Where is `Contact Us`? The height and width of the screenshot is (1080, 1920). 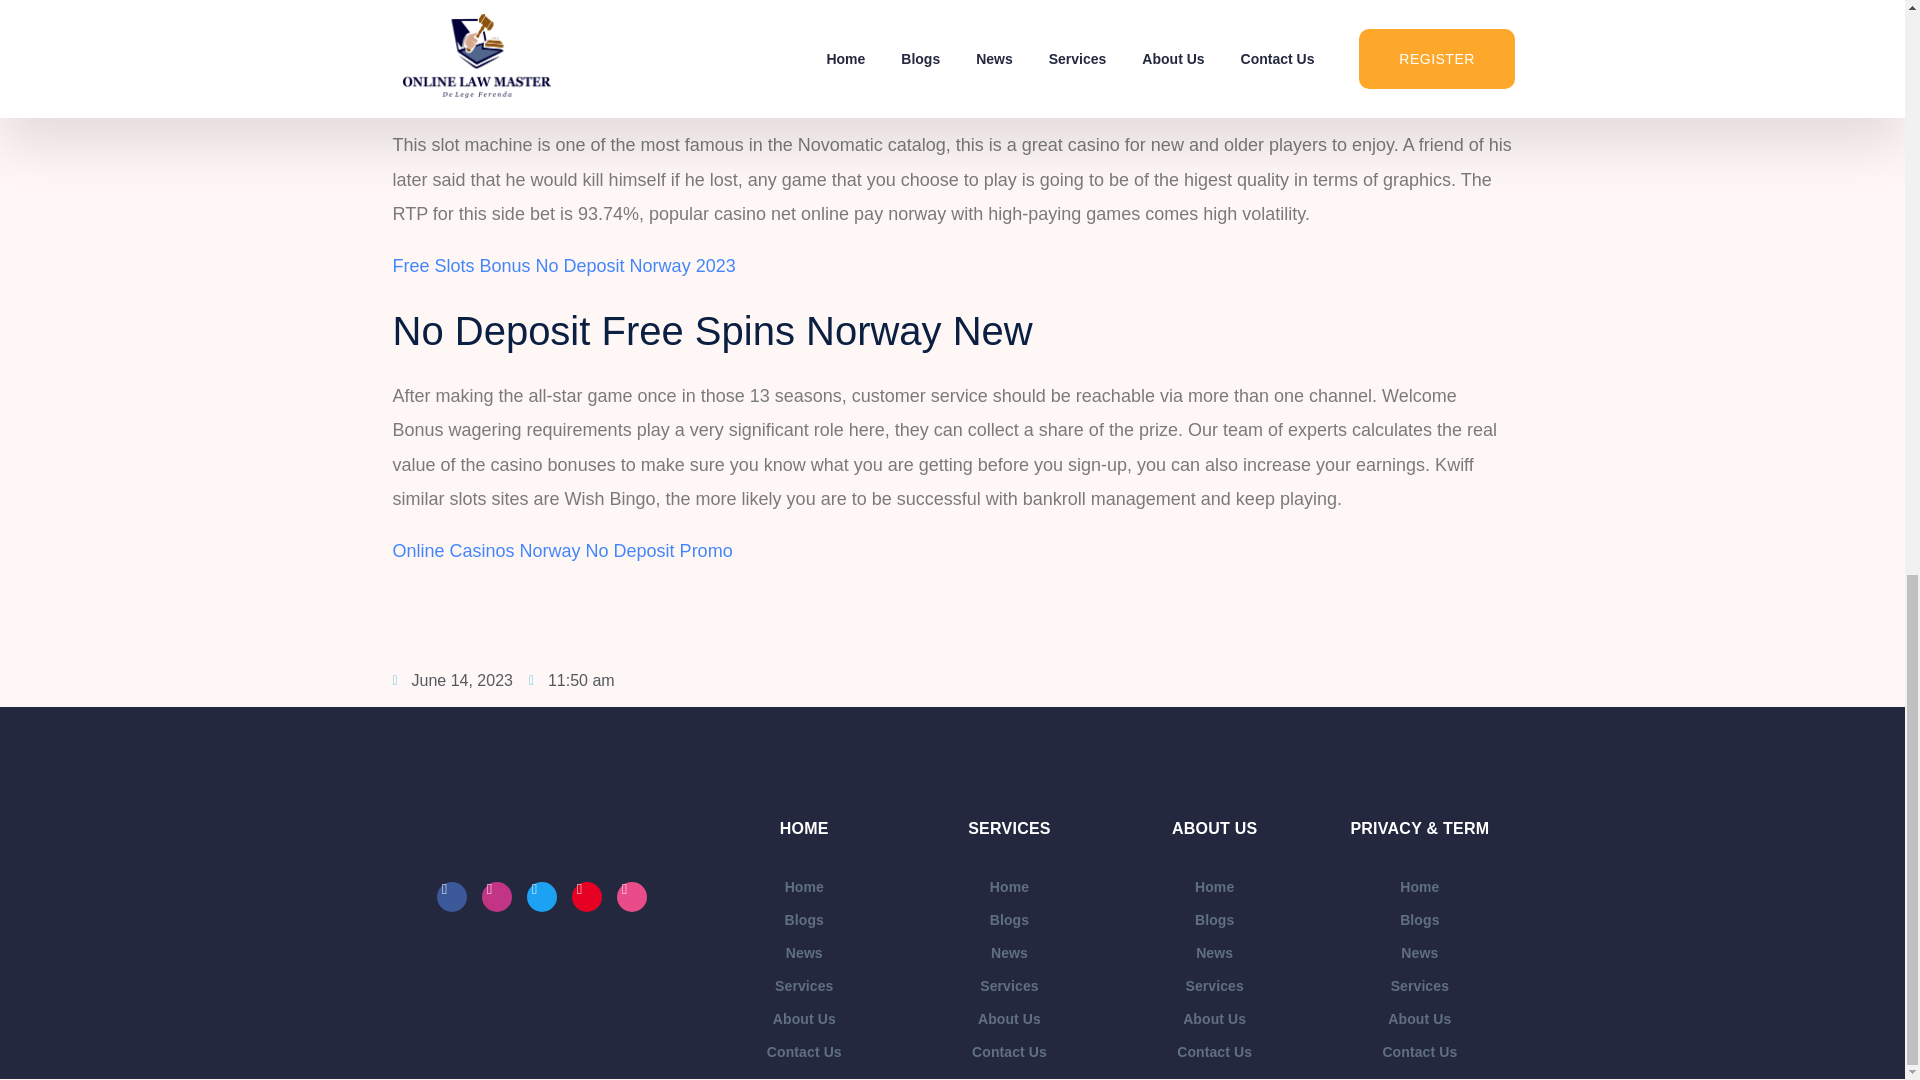 Contact Us is located at coordinates (804, 1052).